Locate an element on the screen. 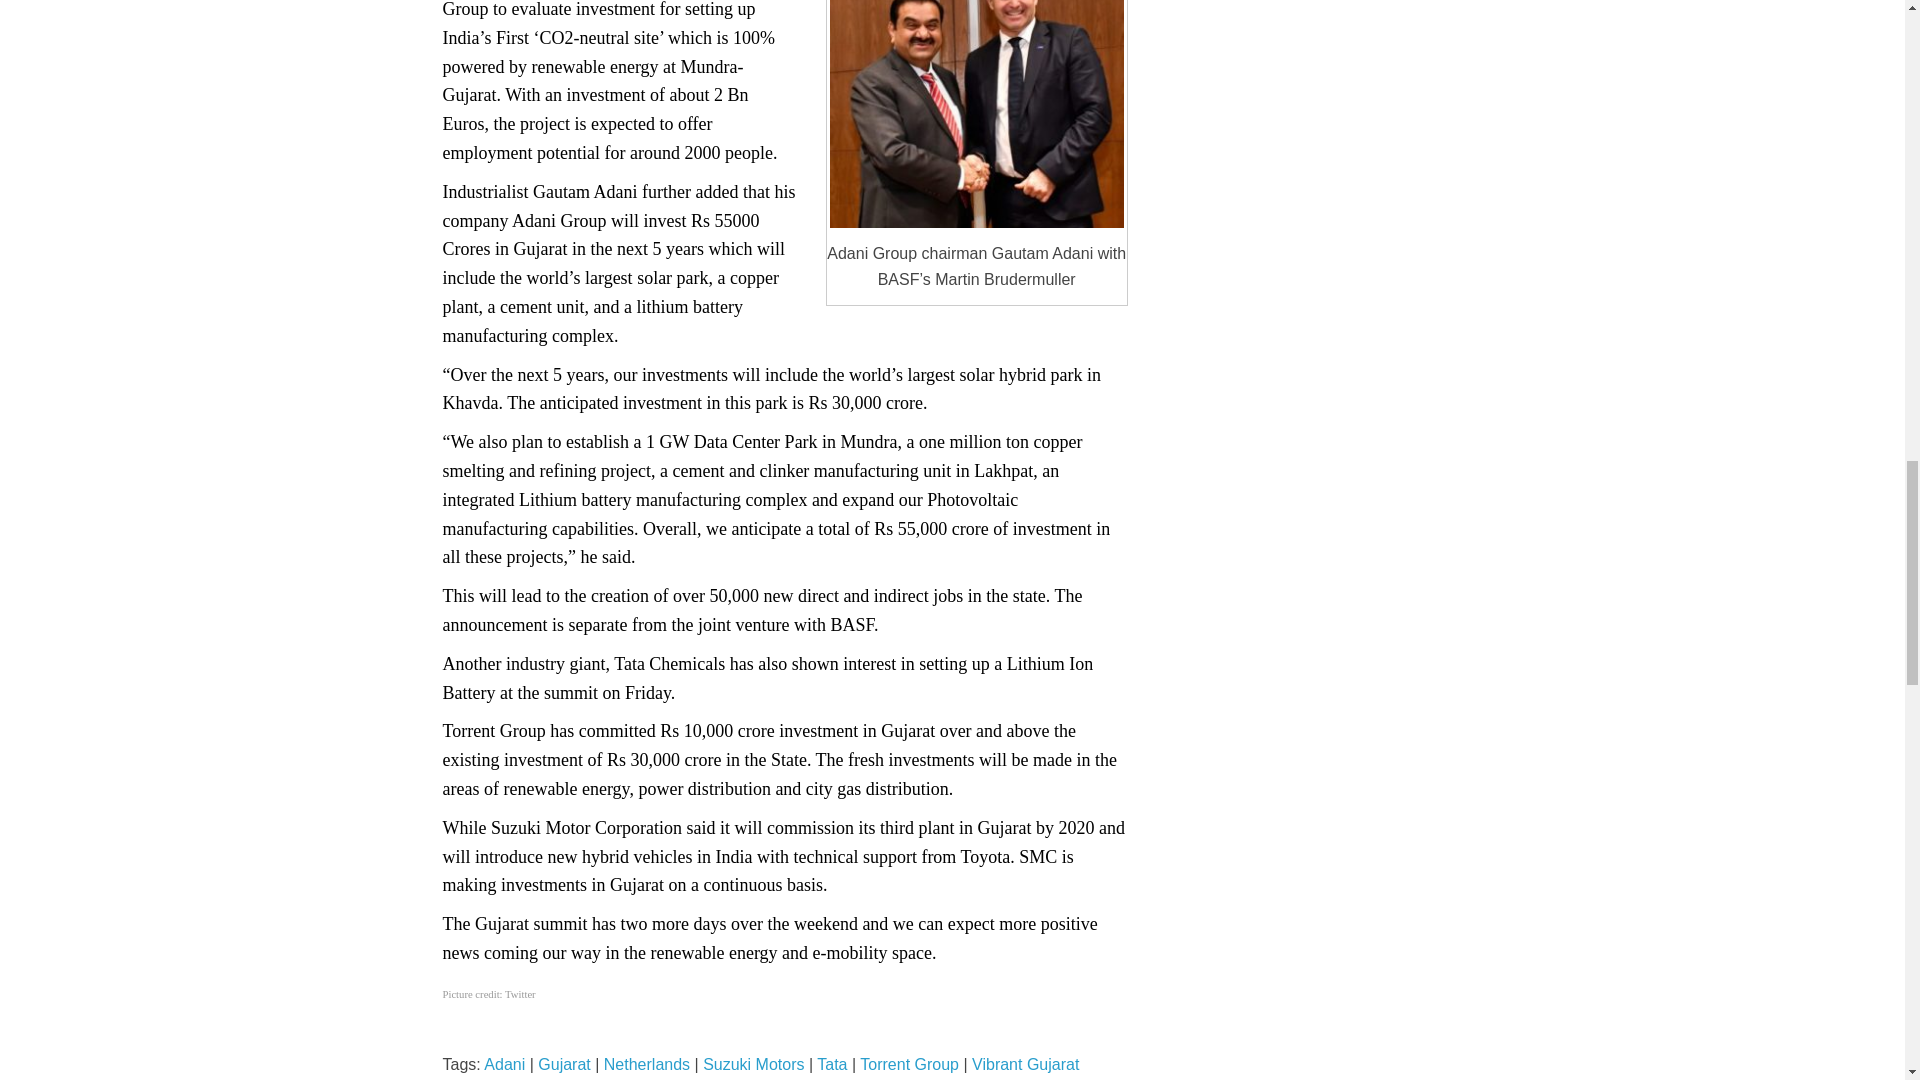 The width and height of the screenshot is (1920, 1080). Adani is located at coordinates (504, 1064).